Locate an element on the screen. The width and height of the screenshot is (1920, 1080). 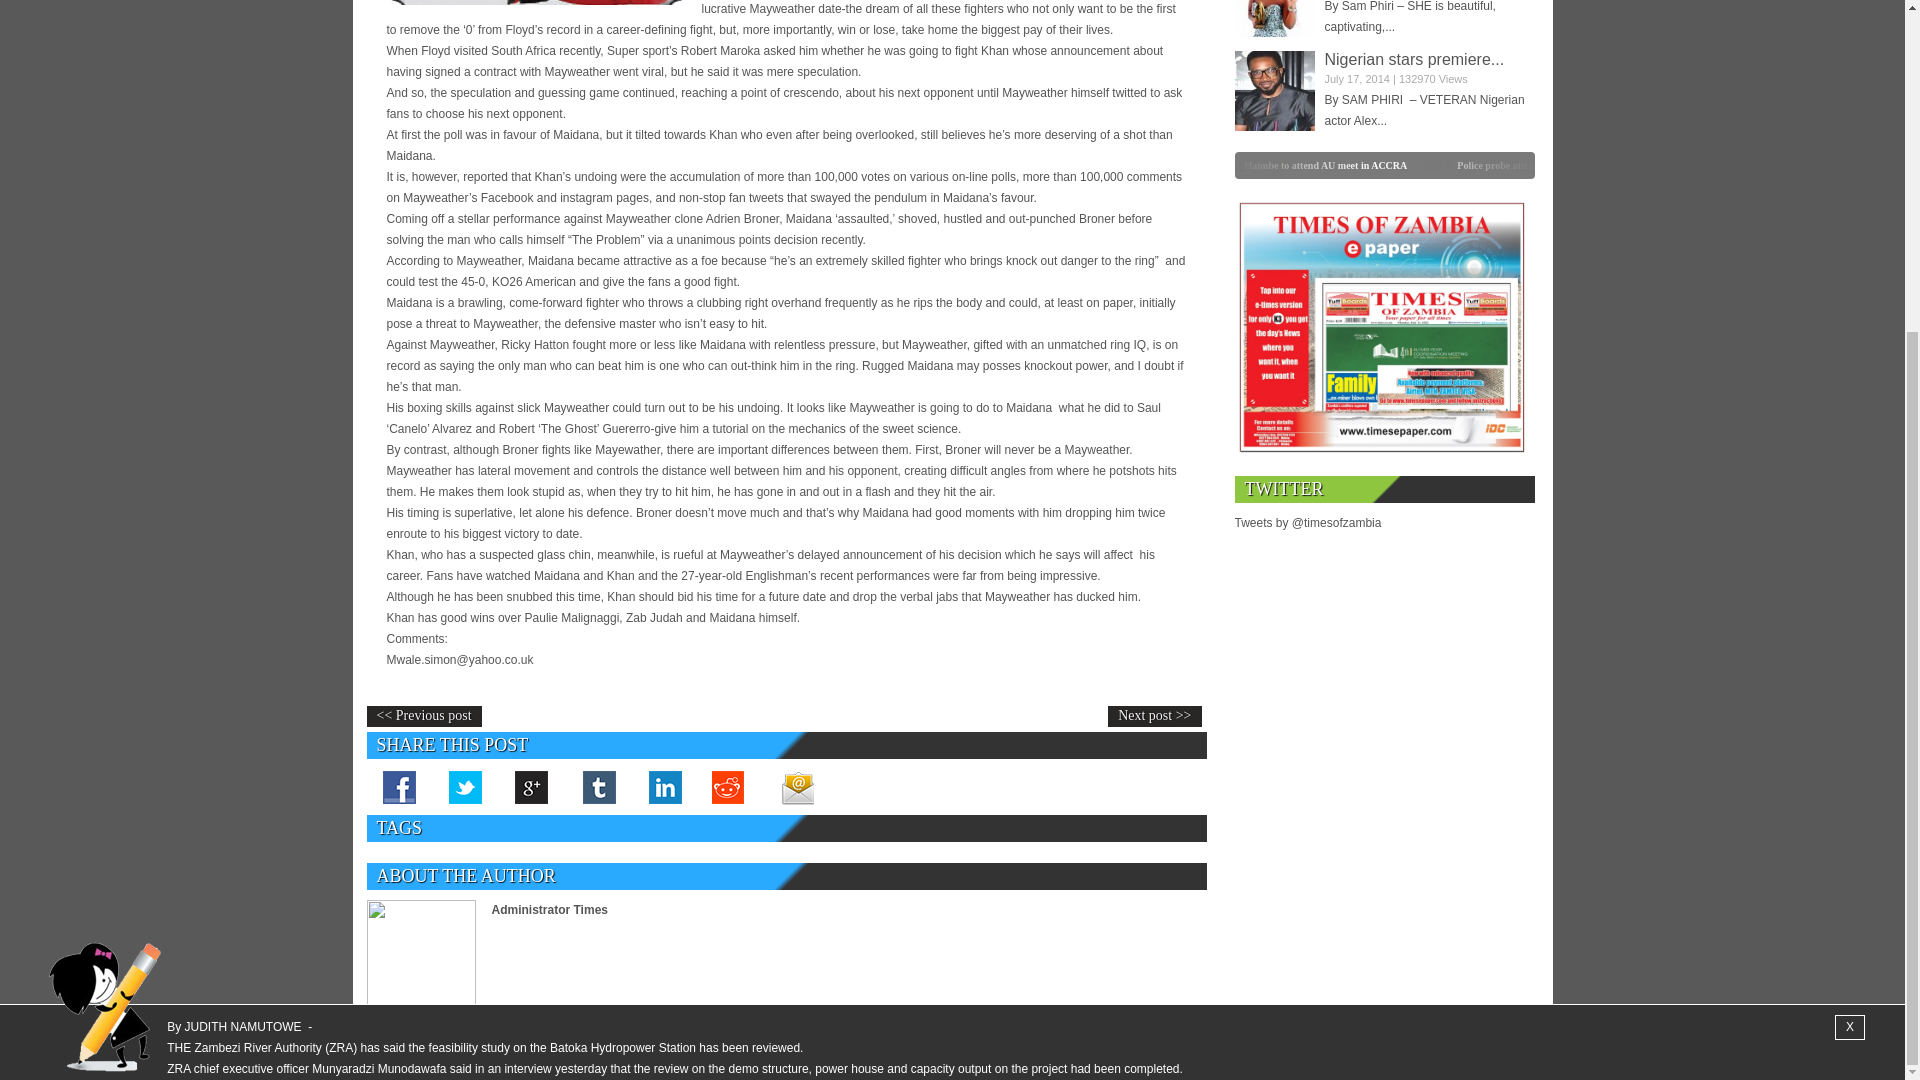
0 is located at coordinates (1000, 164).